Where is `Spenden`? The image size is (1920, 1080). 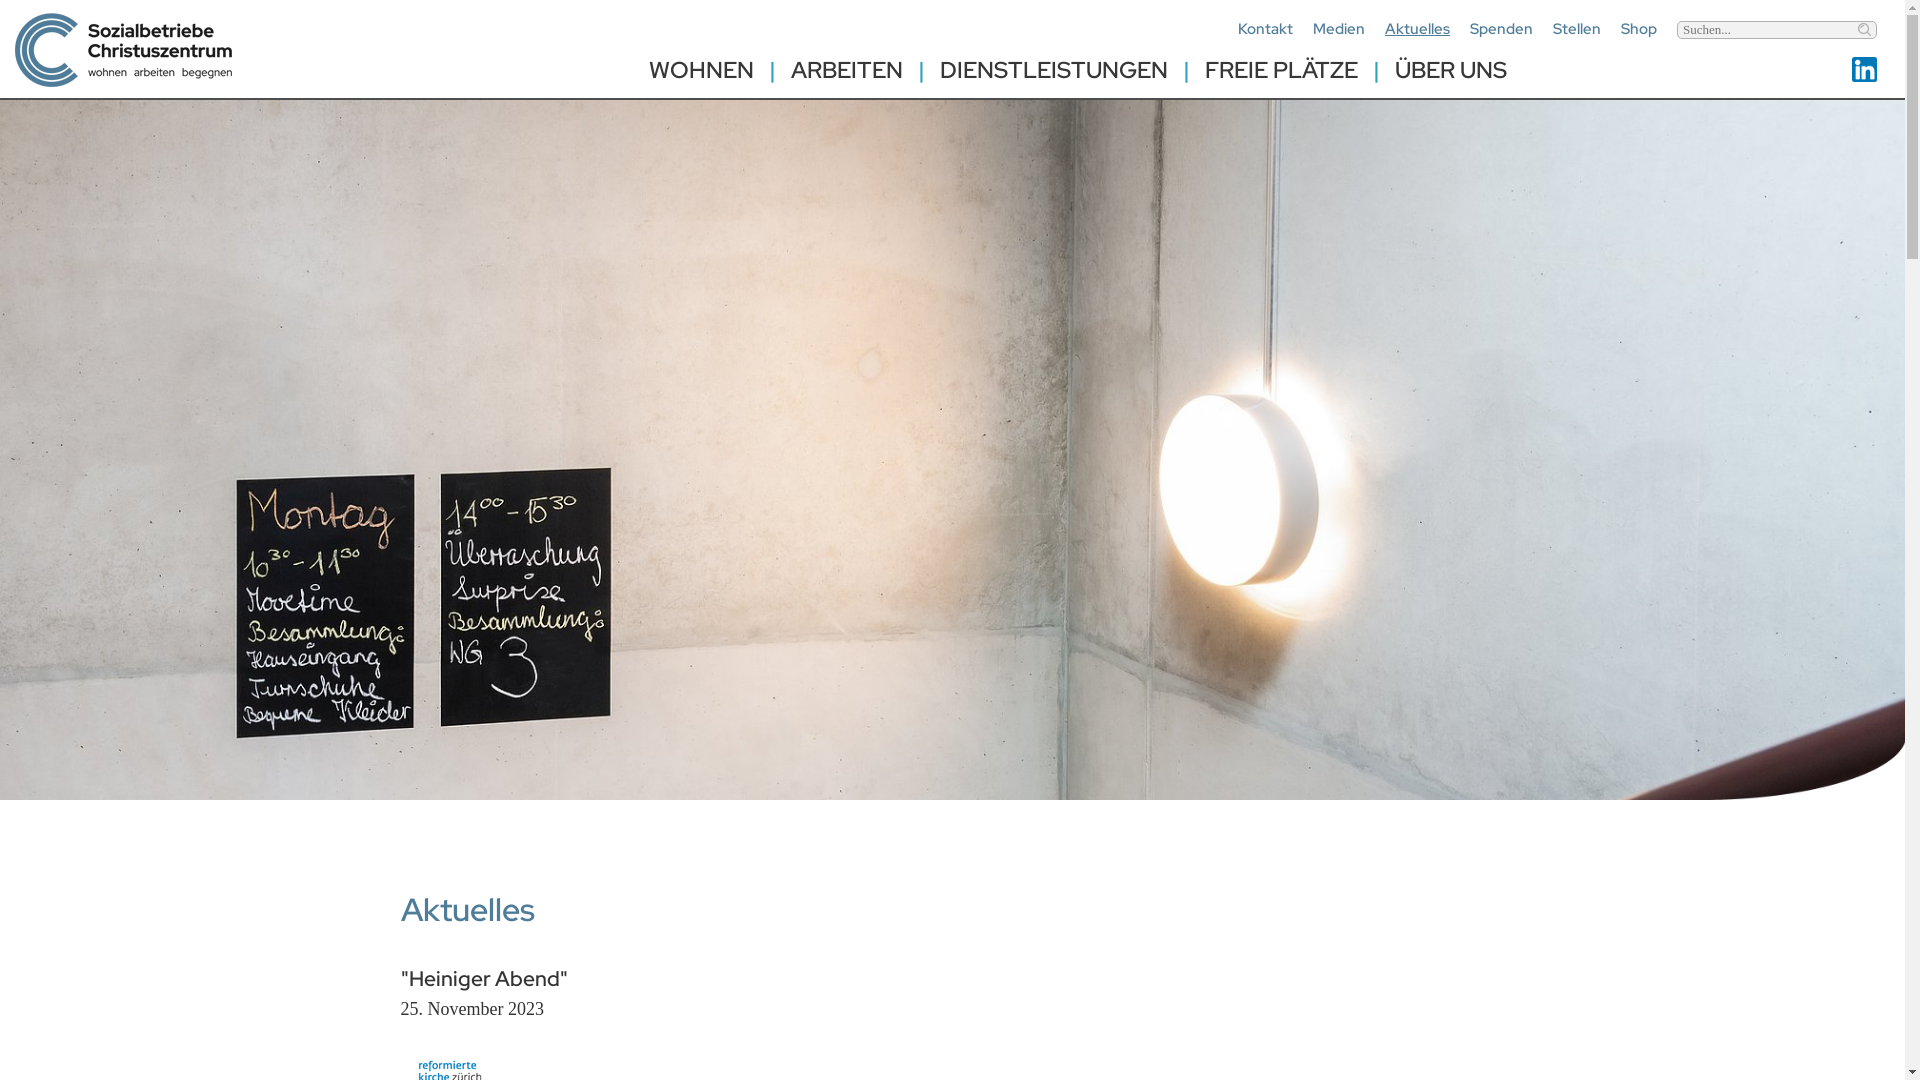
Spenden is located at coordinates (1502, 28).